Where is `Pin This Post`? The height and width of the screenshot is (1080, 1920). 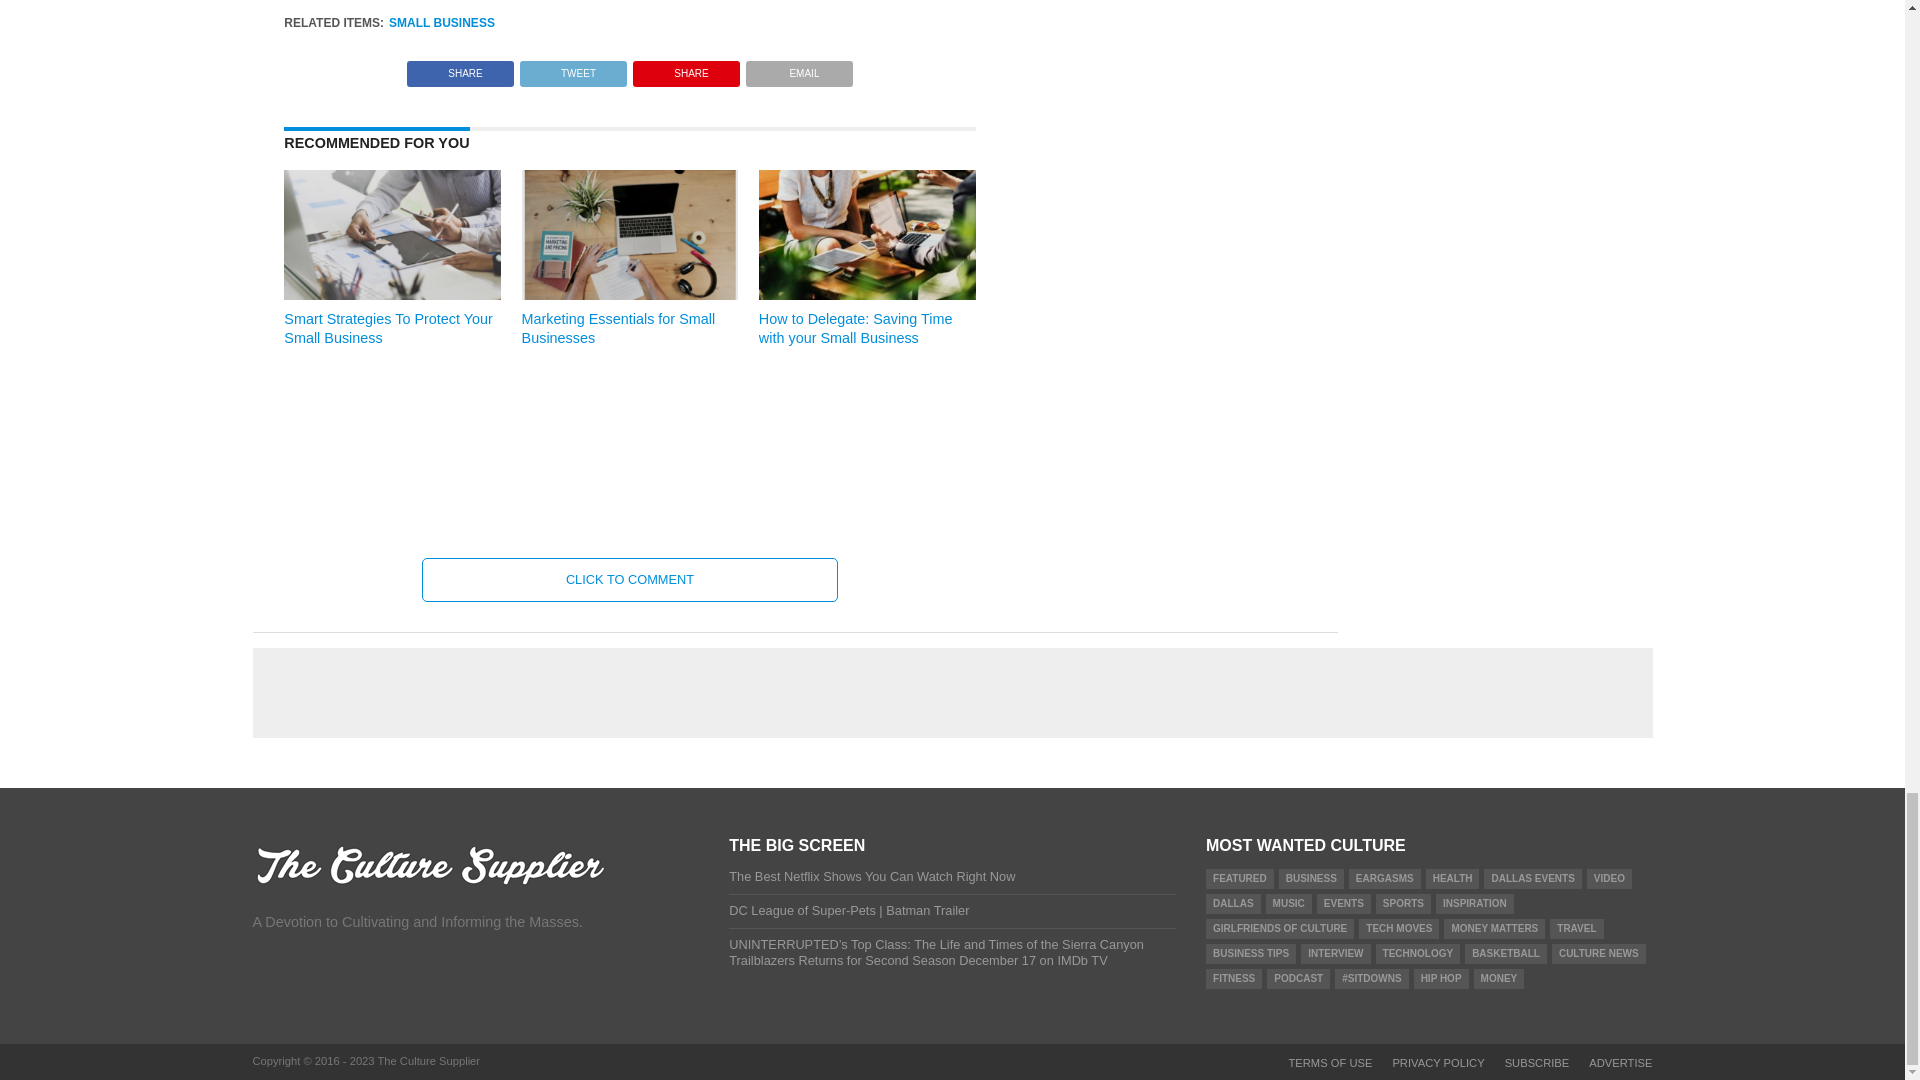
Pin This Post is located at coordinates (686, 68).